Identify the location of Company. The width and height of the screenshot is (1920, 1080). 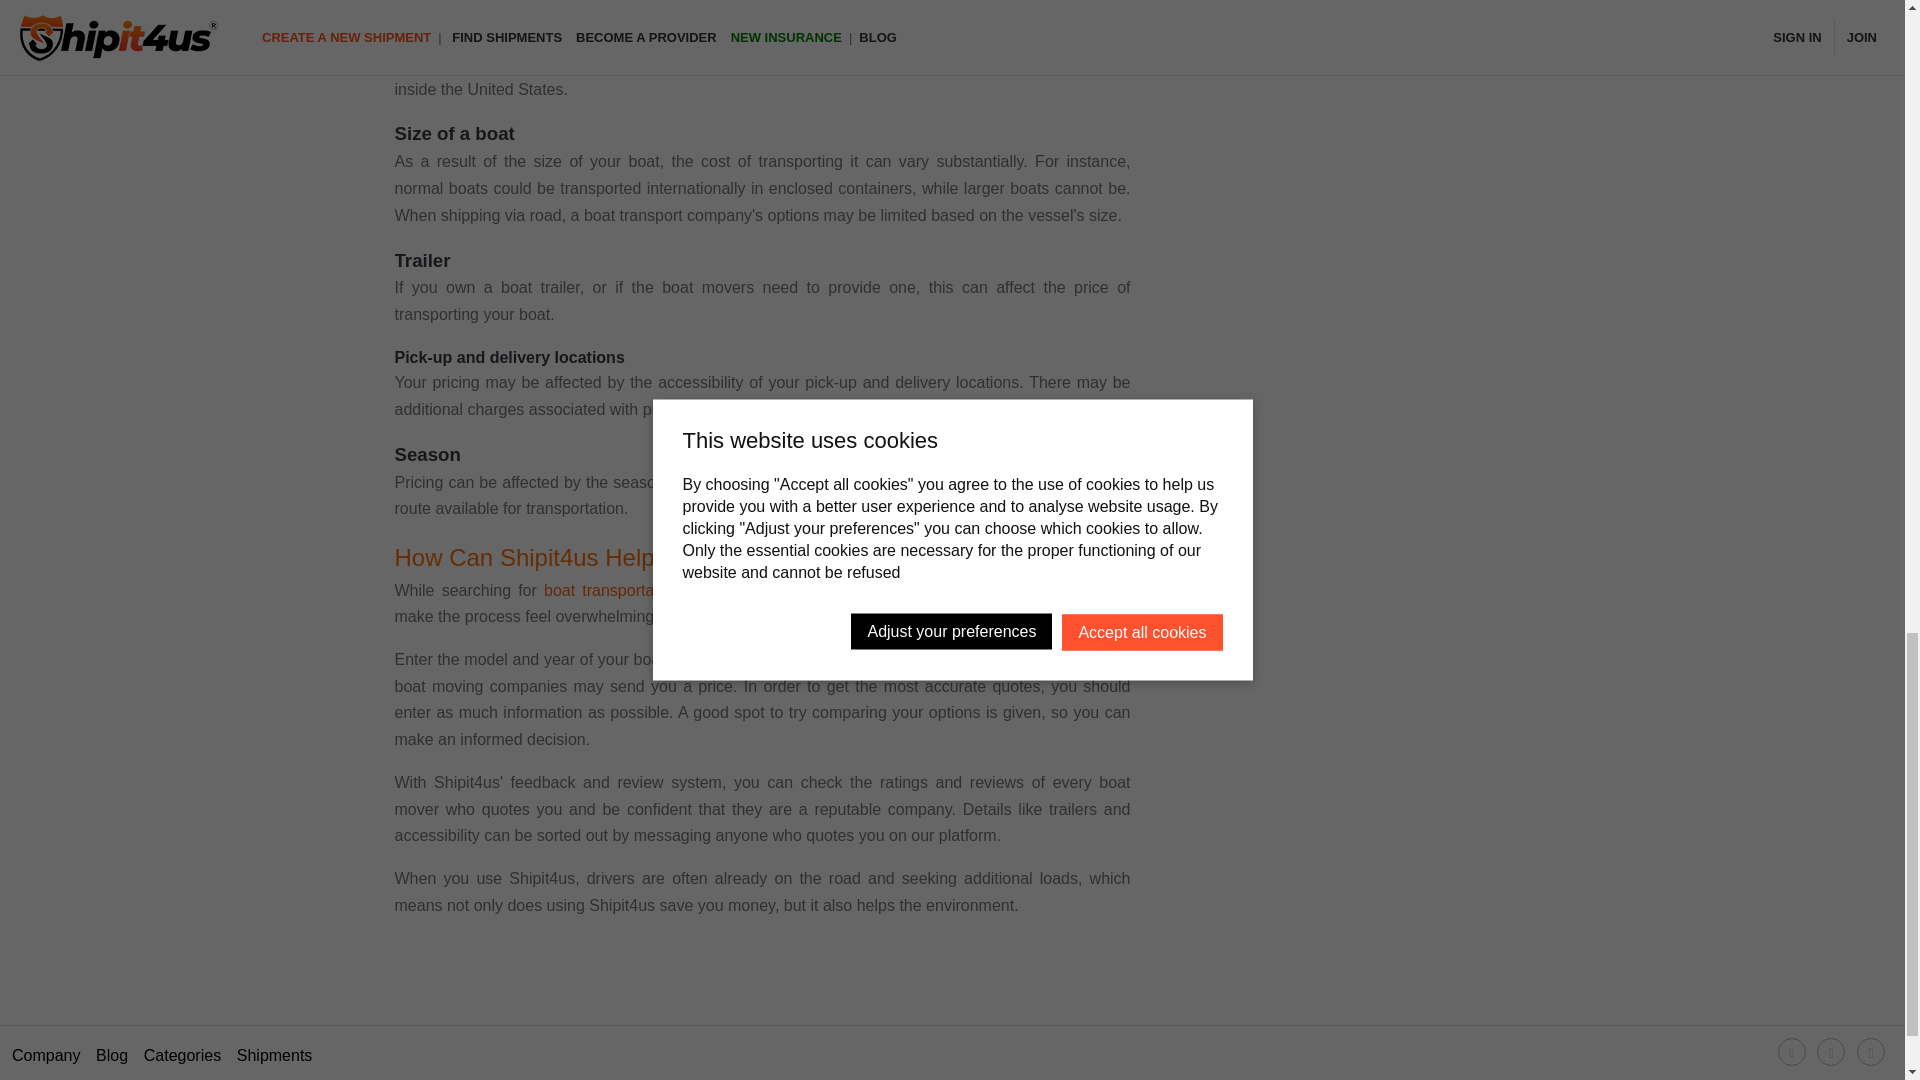
(46, 1056).